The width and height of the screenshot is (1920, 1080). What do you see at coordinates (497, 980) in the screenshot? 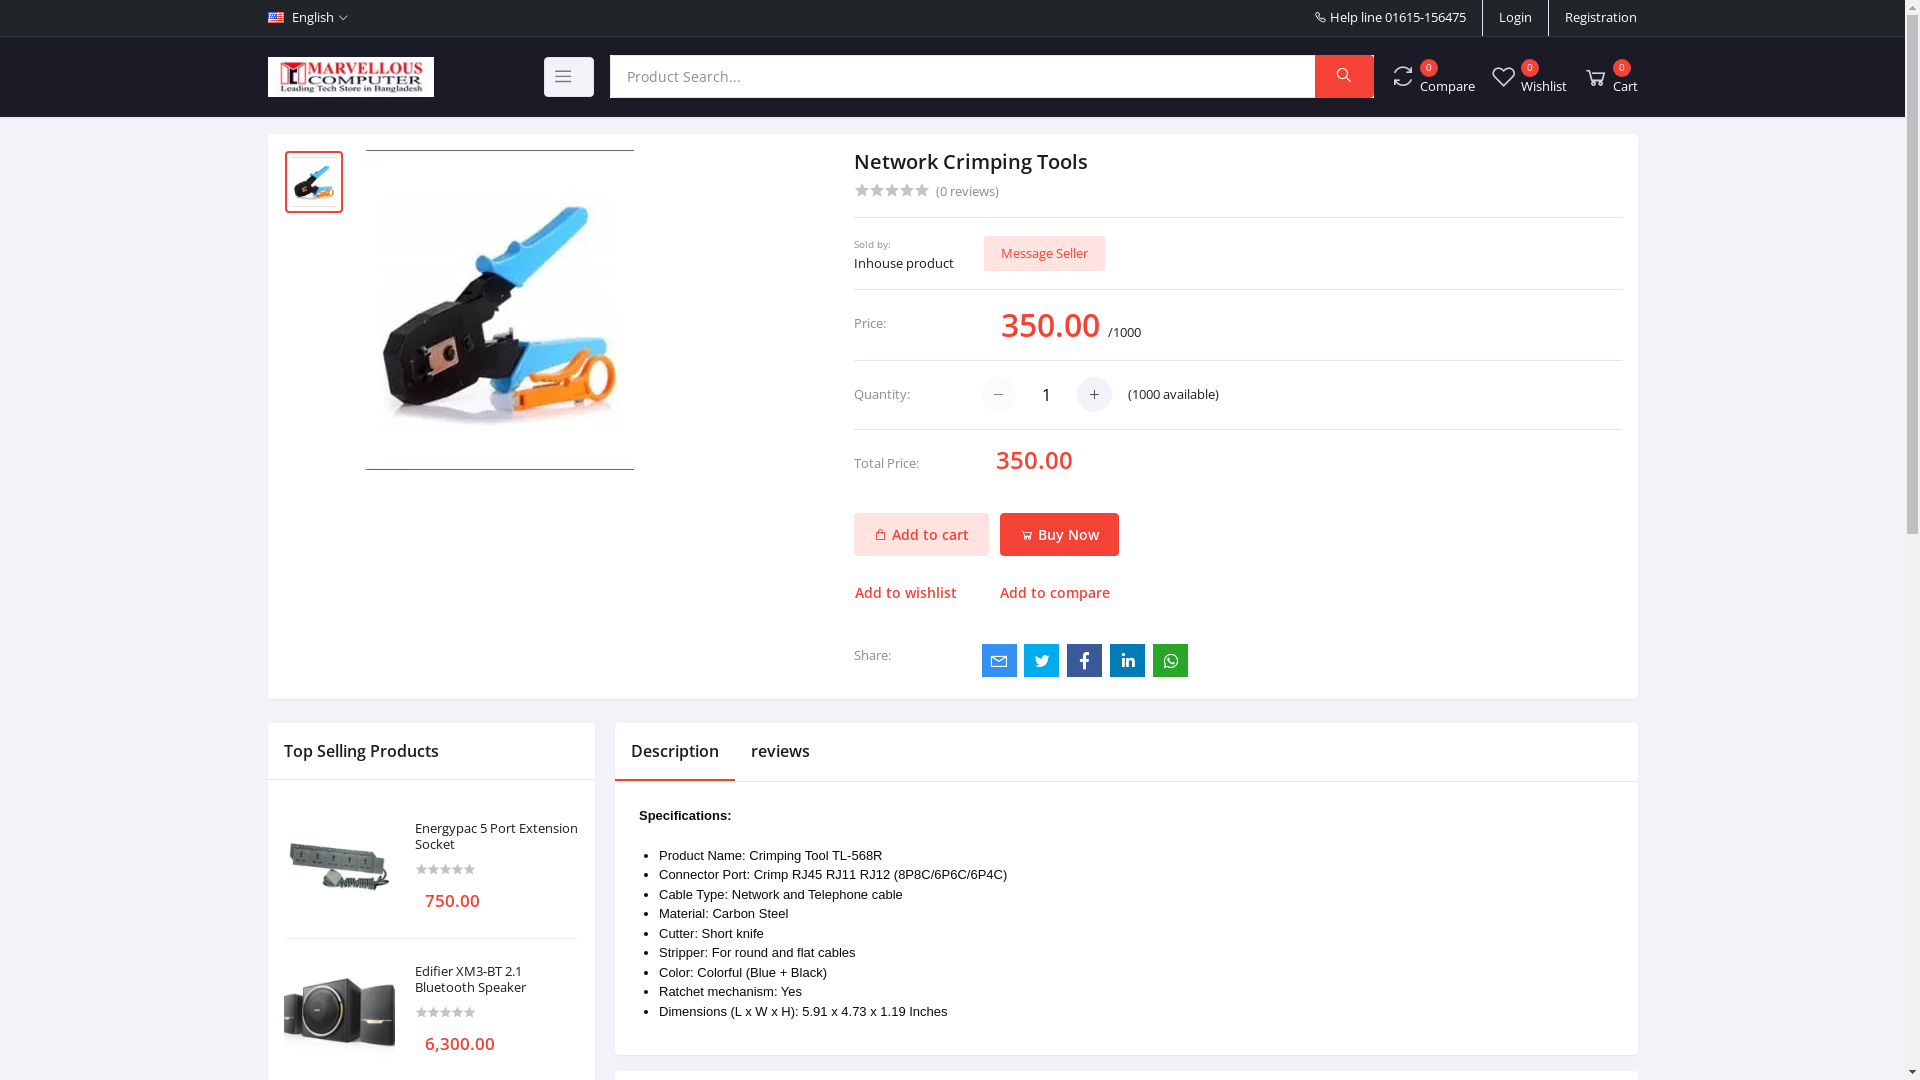
I see `Edifier XM3-BT 2.1 Bluetooth Speaker` at bounding box center [497, 980].